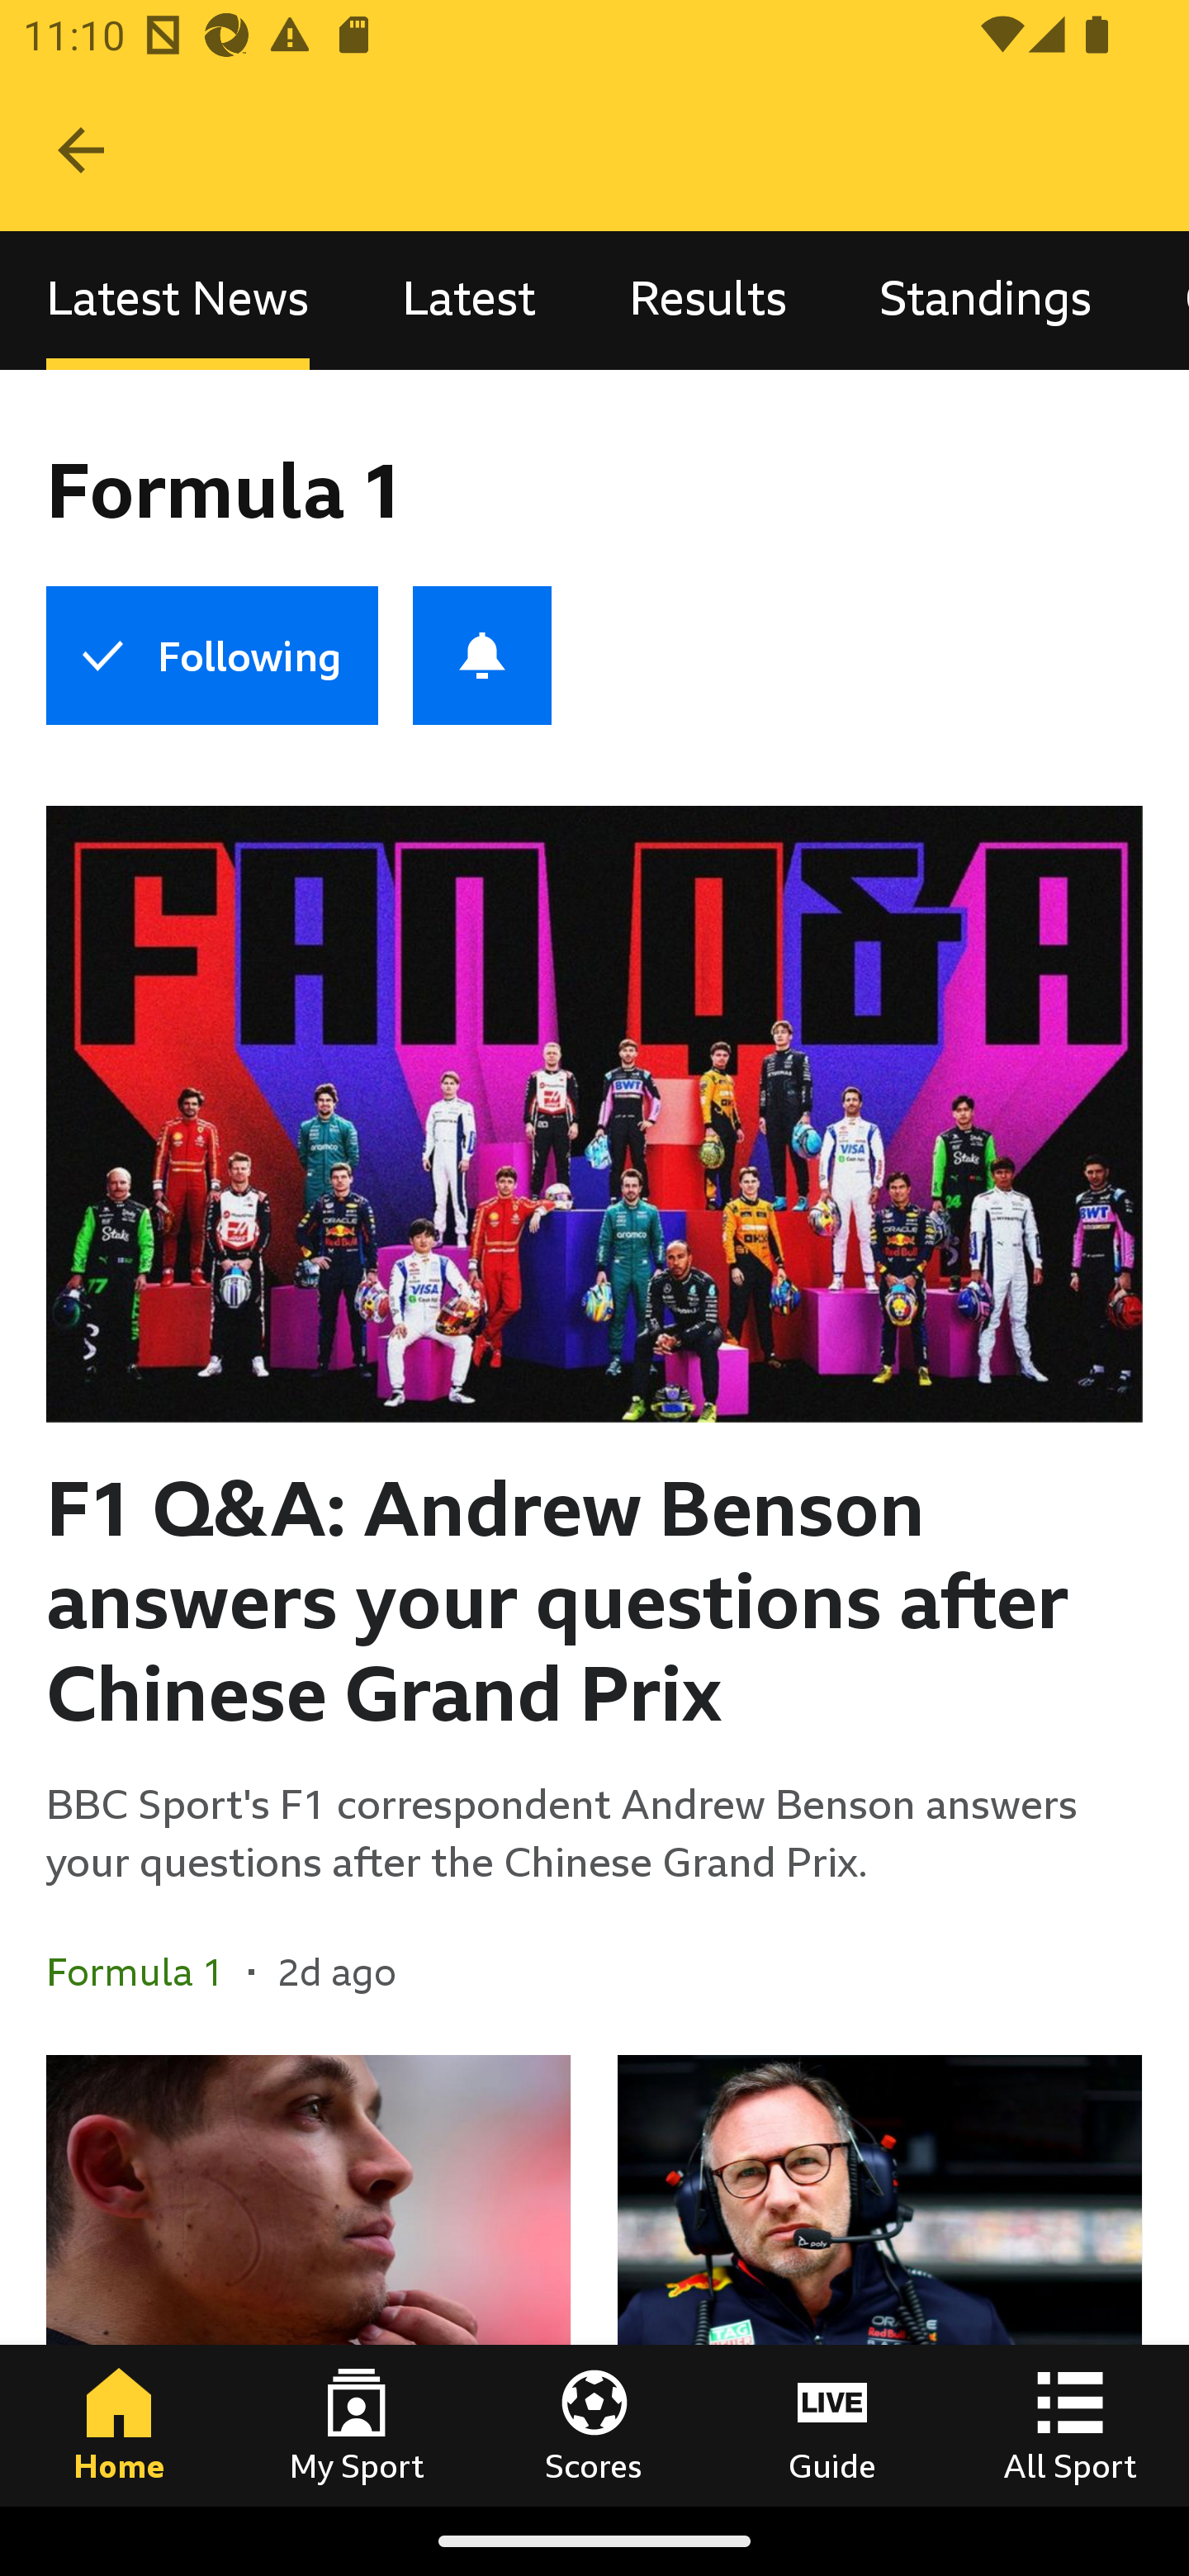 The image size is (1189, 2576). I want to click on All Sport, so click(1070, 2425).